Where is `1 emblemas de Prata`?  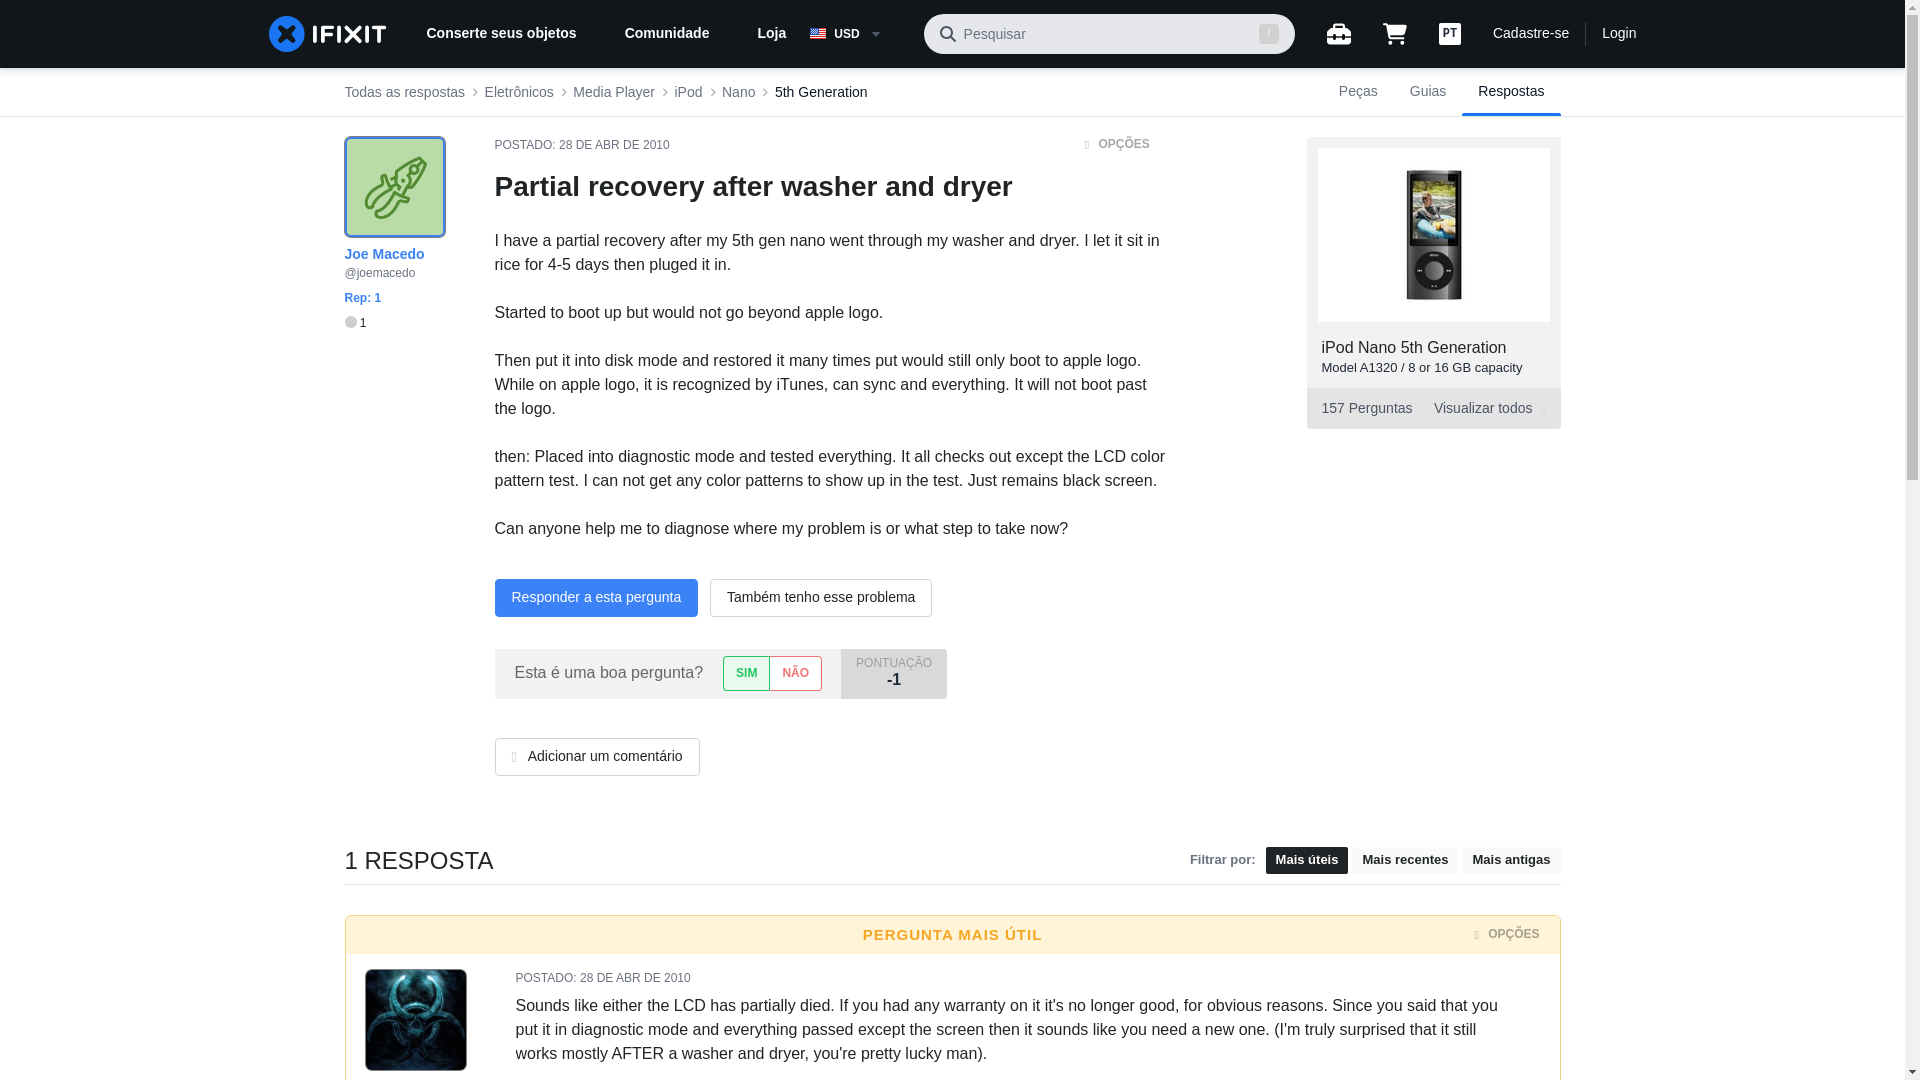 1 emblemas de Prata is located at coordinates (354, 323).